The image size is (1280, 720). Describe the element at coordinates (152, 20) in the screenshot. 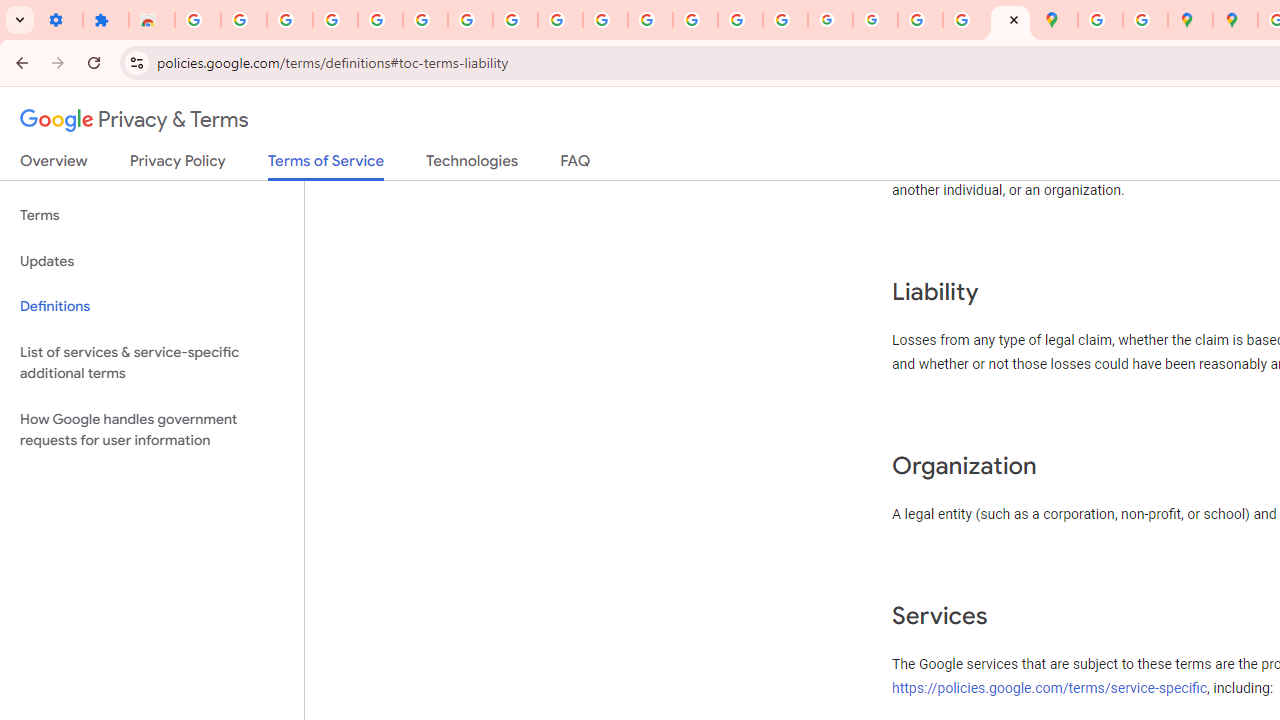

I see `Reviews: Helix Fruit Jump Arcade Game` at that location.